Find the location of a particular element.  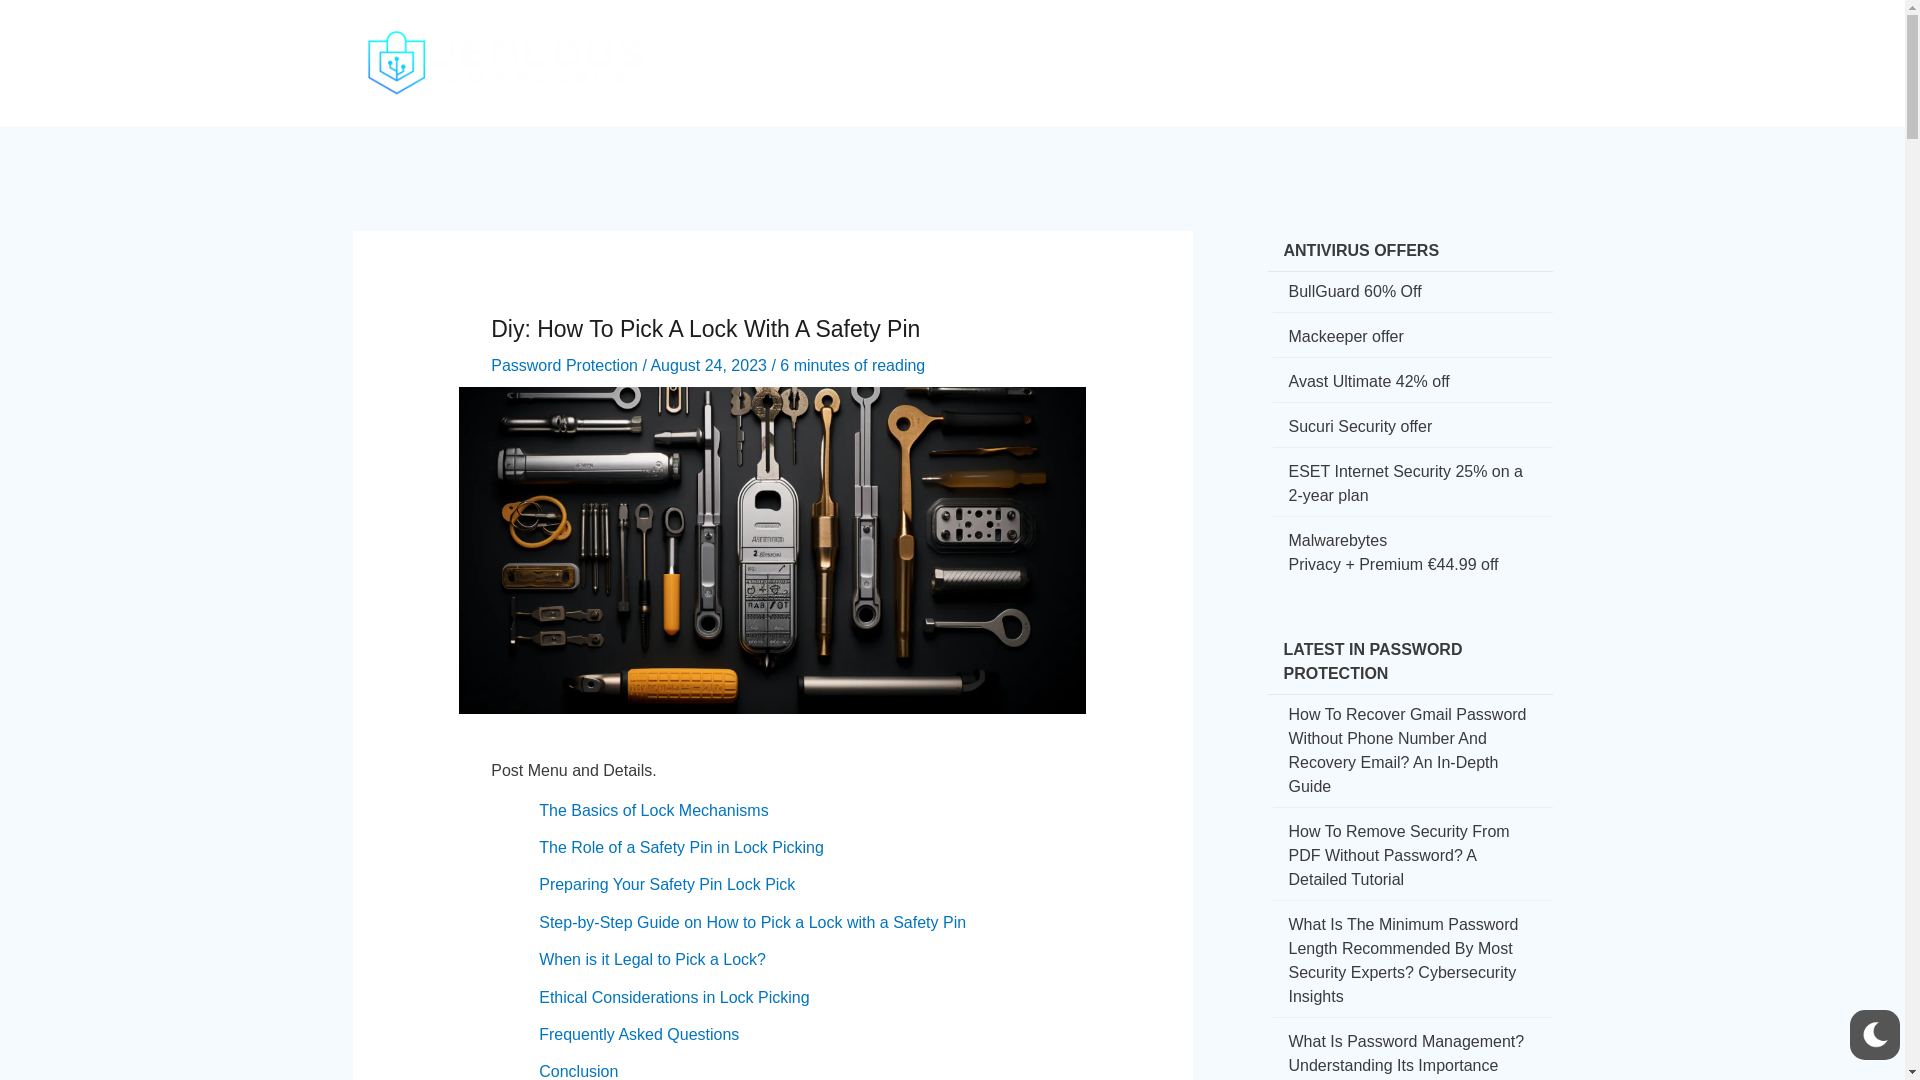

Password Protection is located at coordinates (564, 365).